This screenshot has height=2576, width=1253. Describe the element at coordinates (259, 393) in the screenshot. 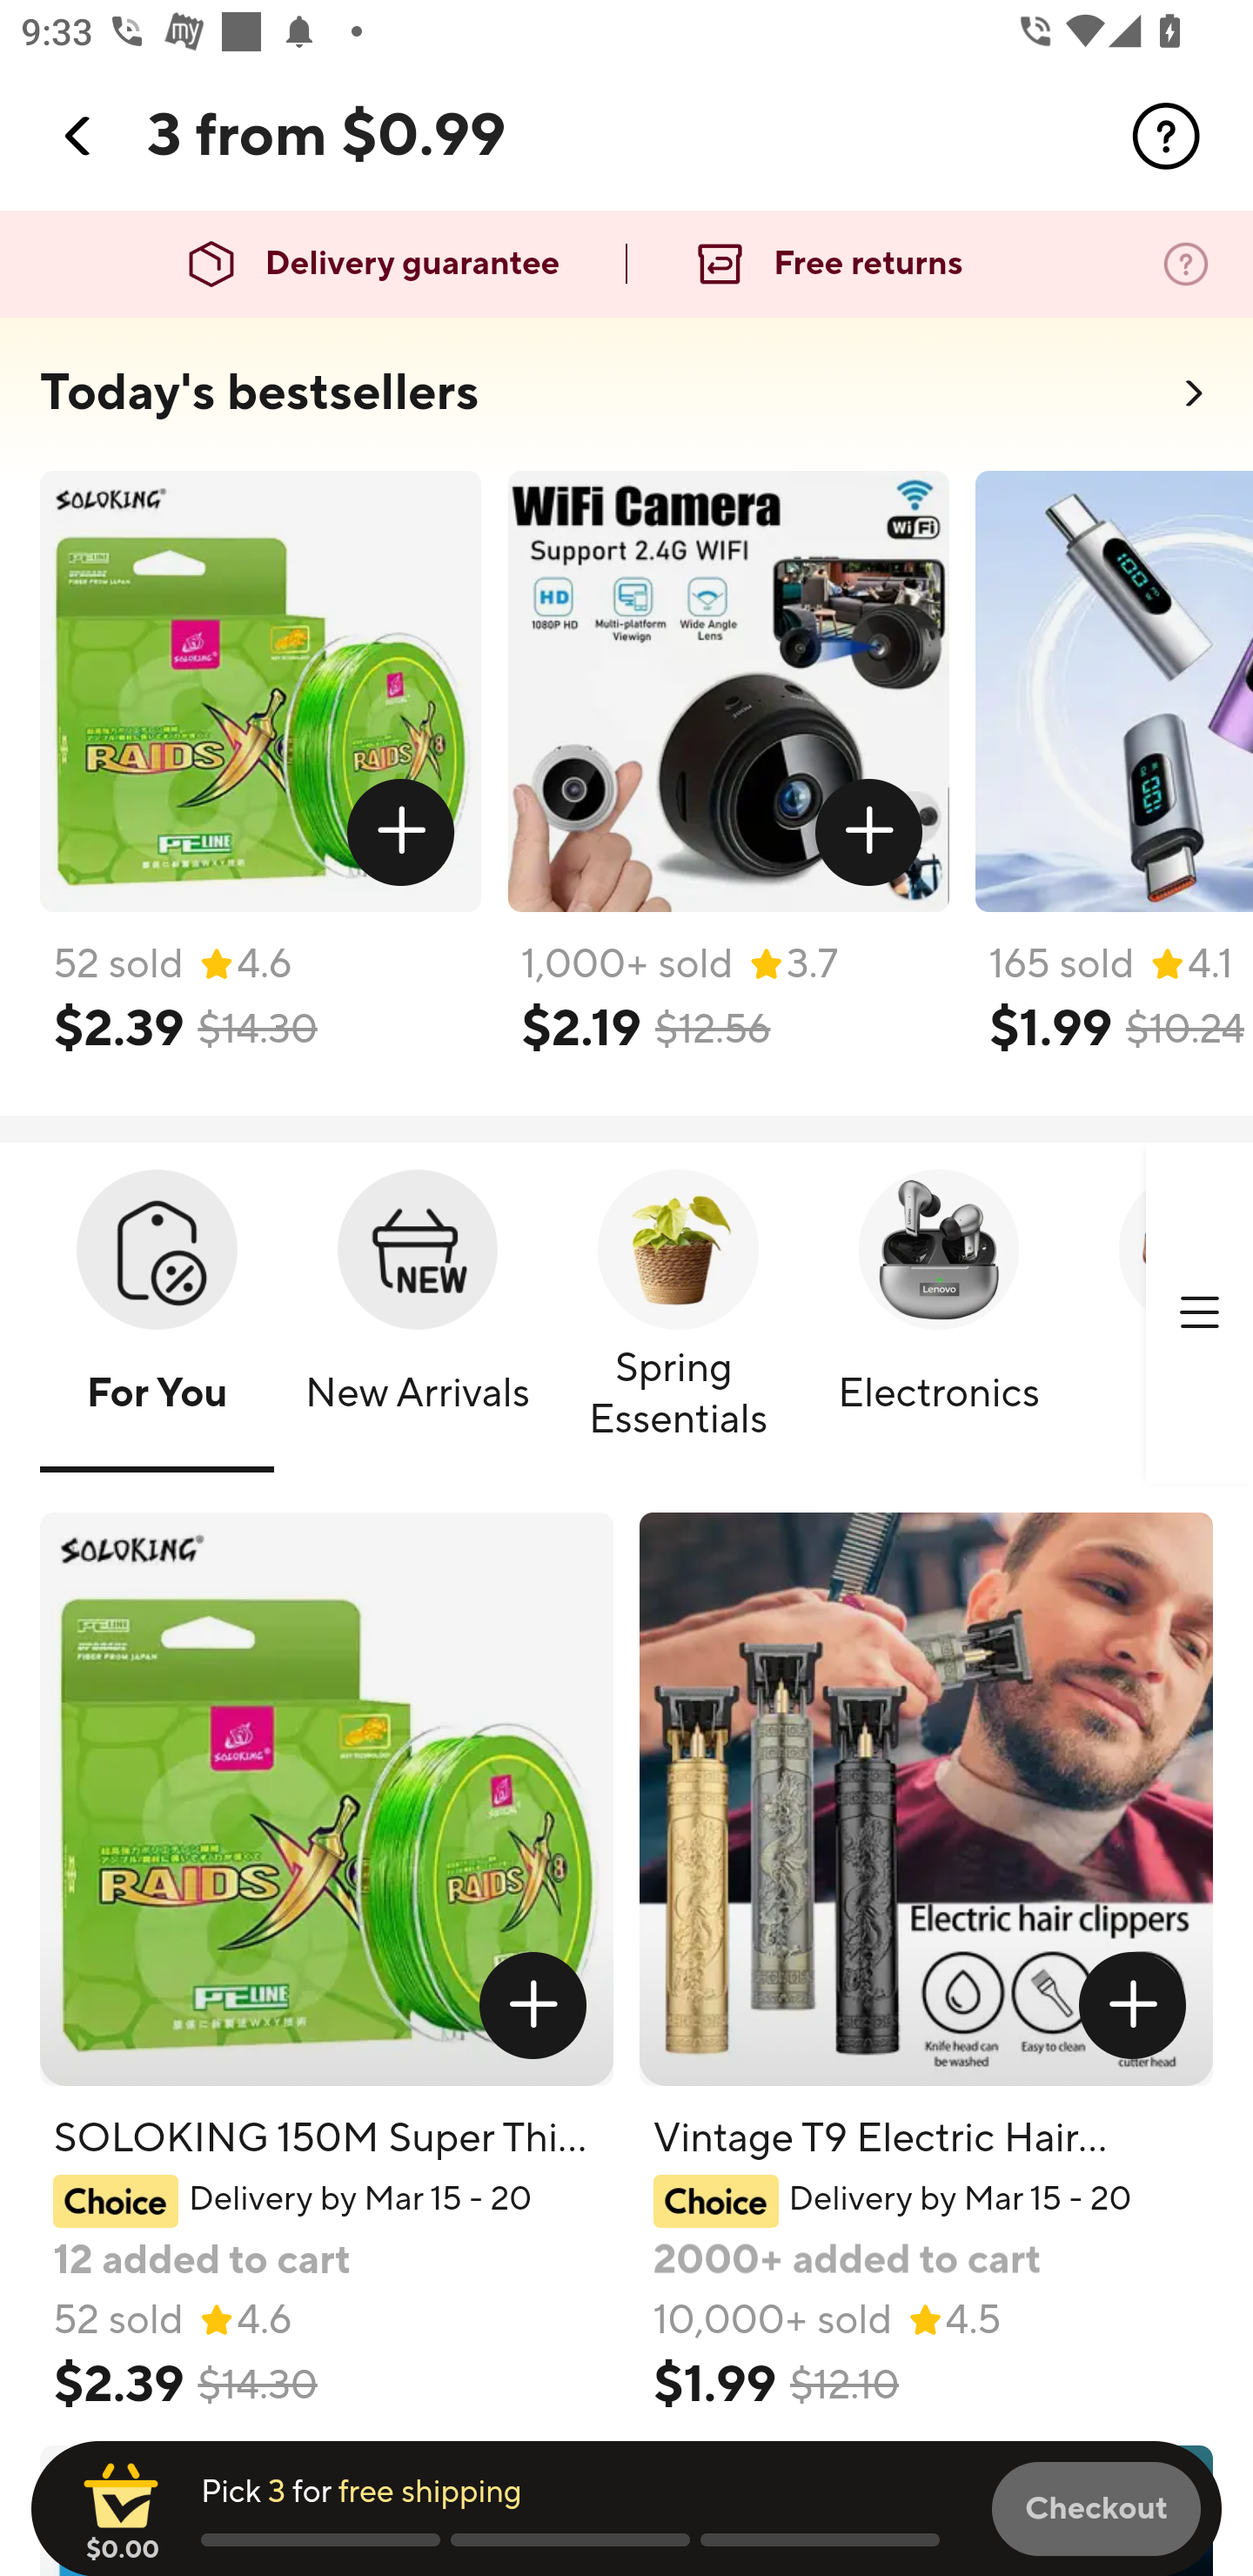

I see `Today's bestsellers` at that location.